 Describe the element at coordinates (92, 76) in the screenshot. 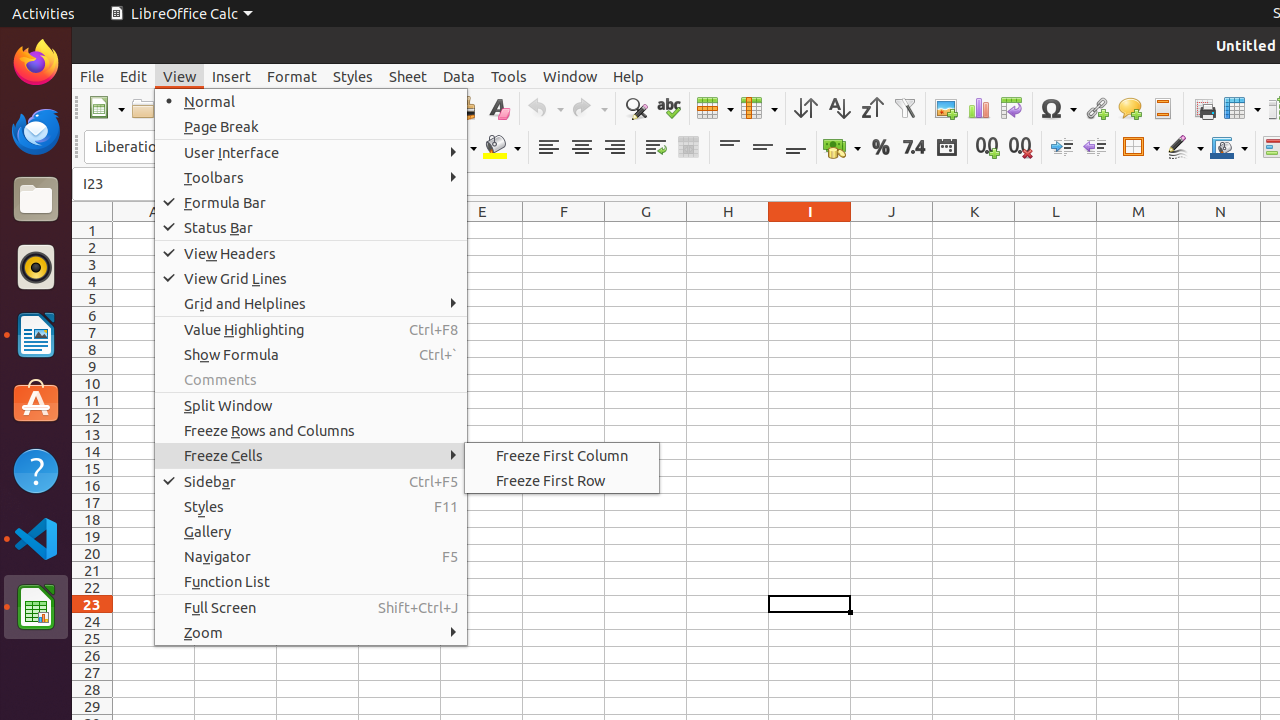

I see `File` at that location.